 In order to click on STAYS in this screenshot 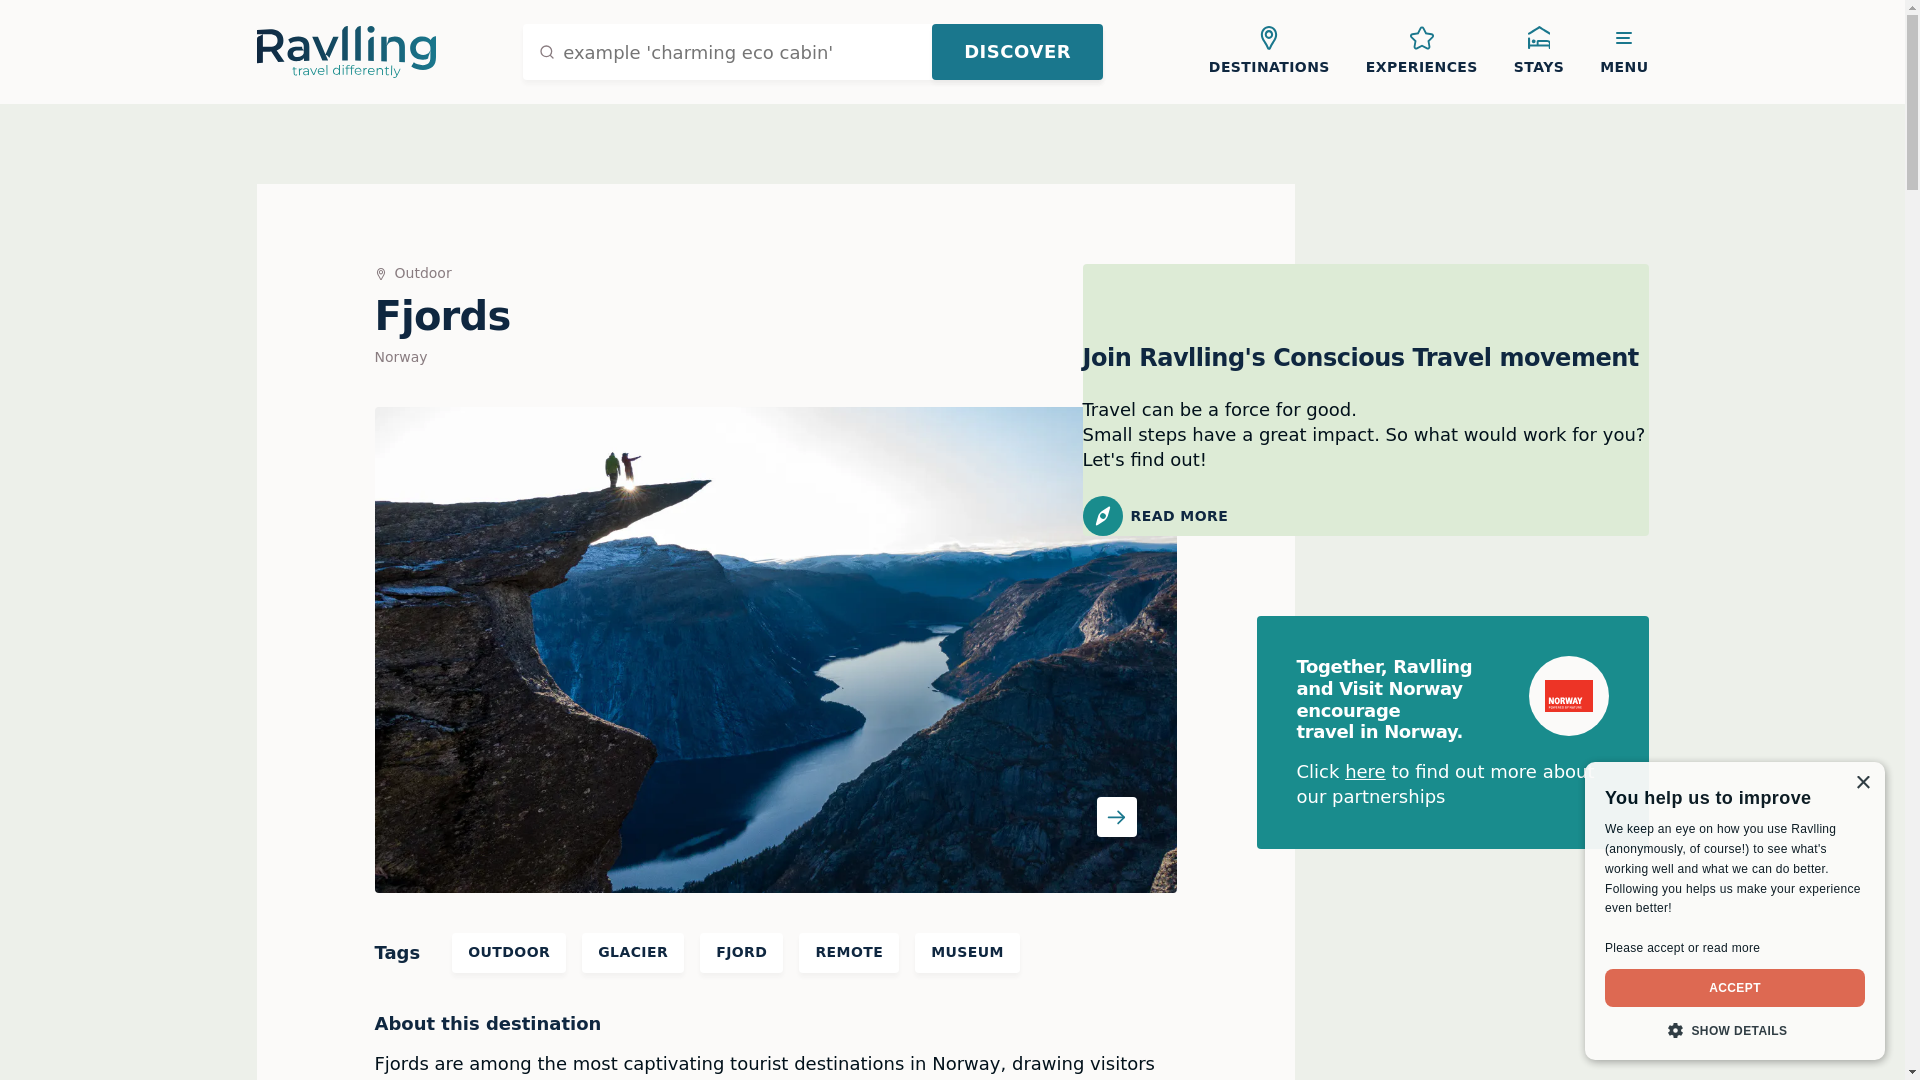, I will do `click(1538, 51)`.